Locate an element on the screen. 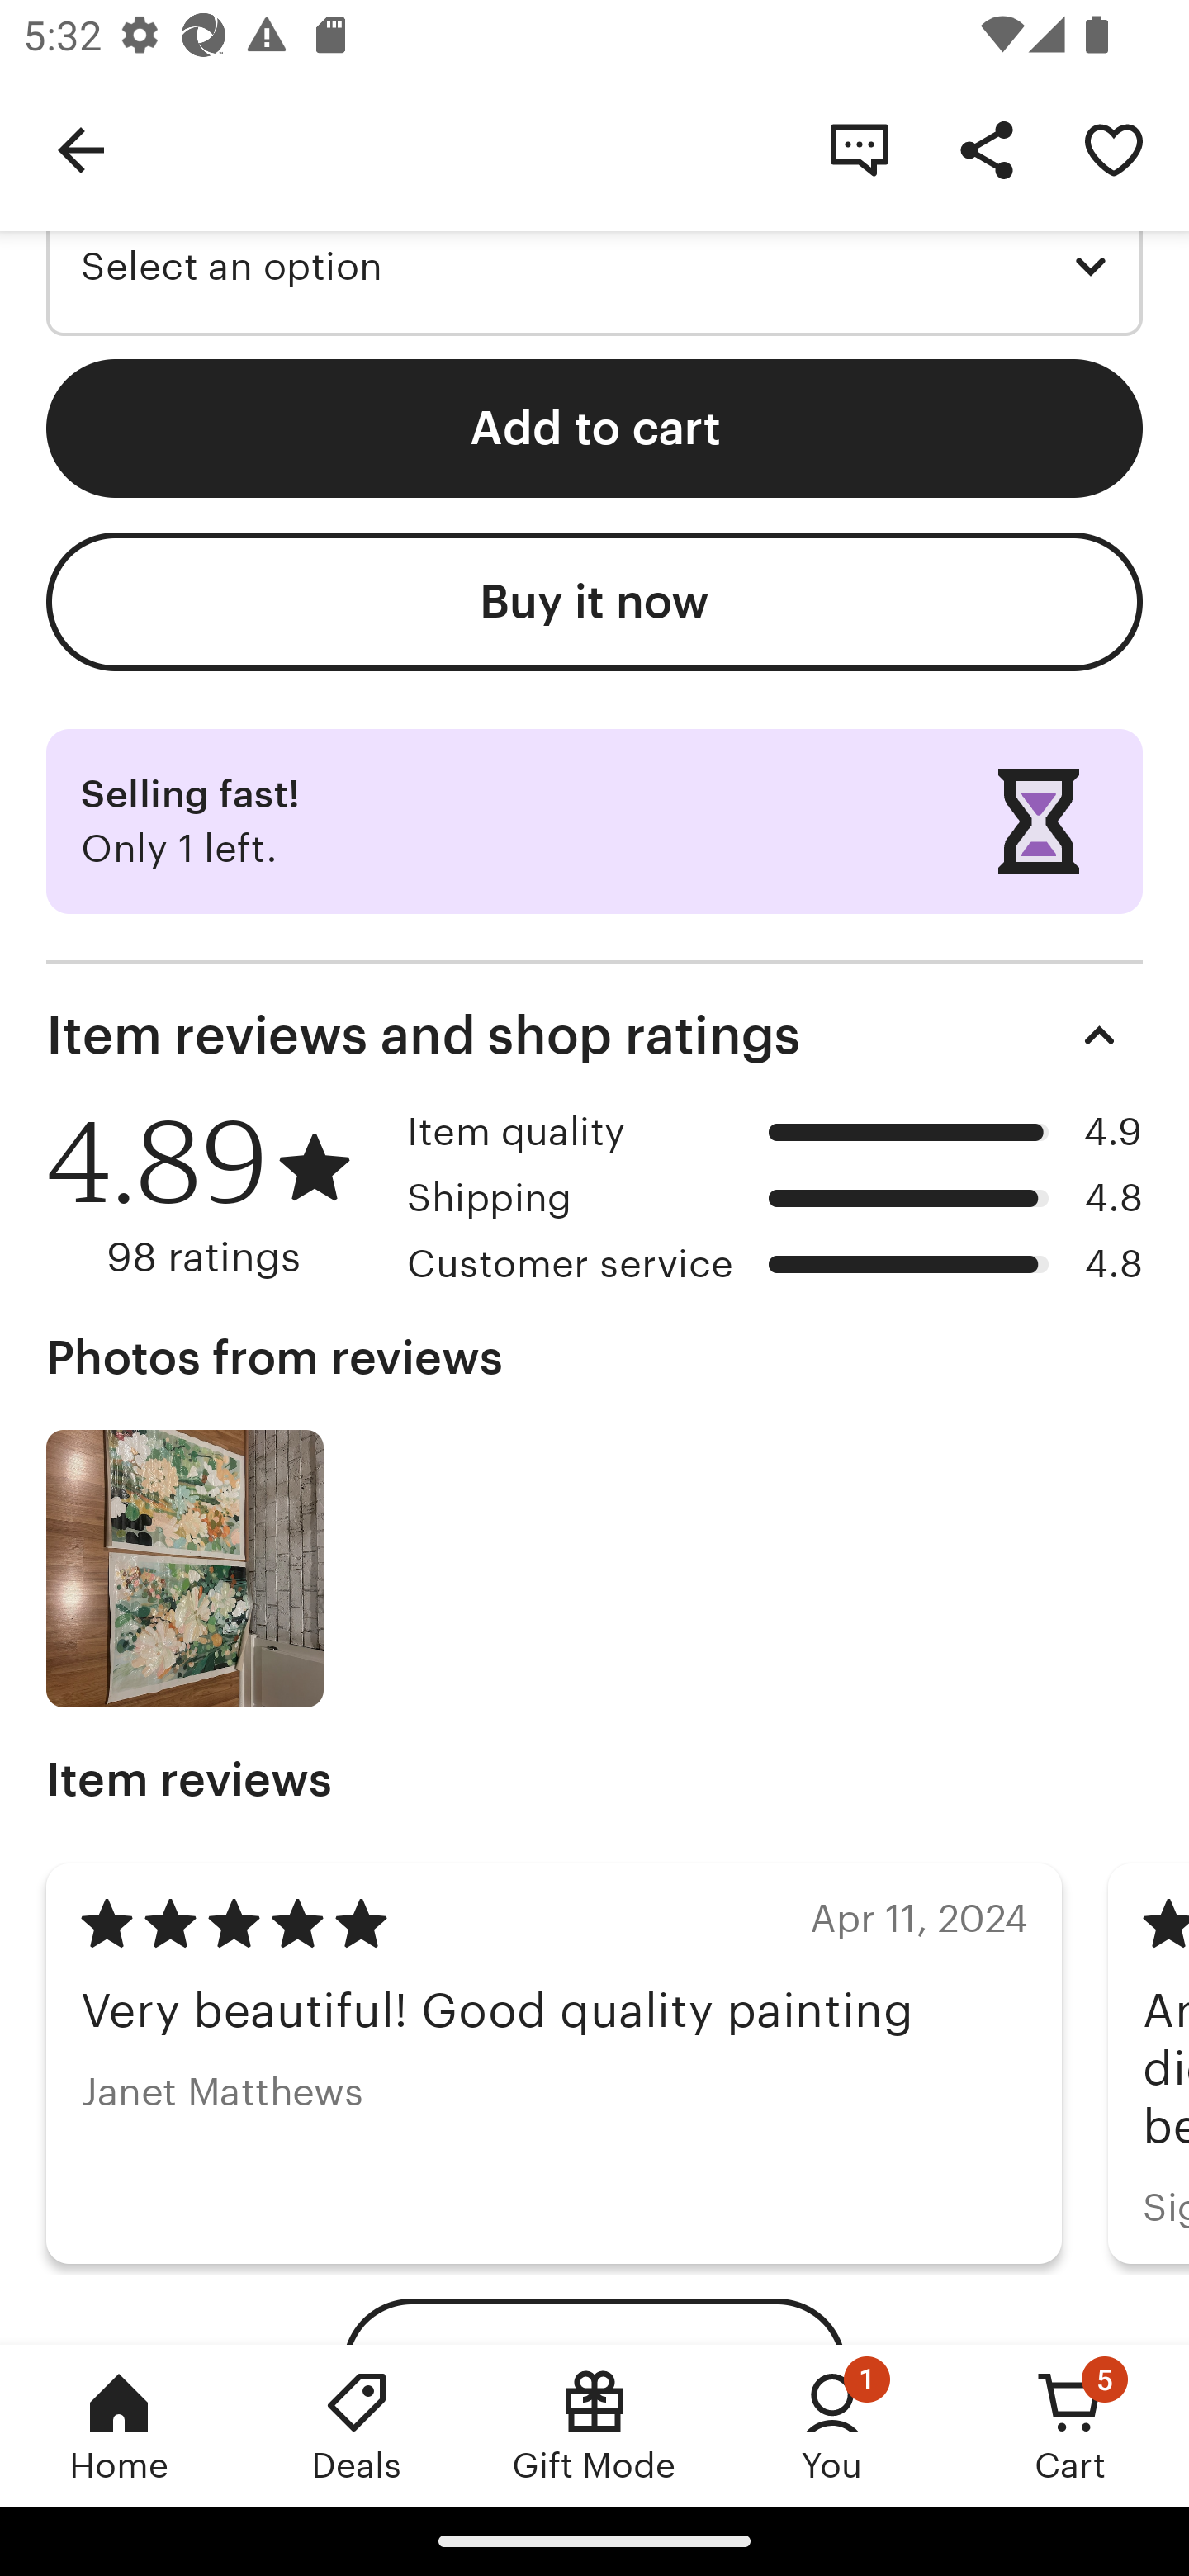  Share is located at coordinates (986, 149).